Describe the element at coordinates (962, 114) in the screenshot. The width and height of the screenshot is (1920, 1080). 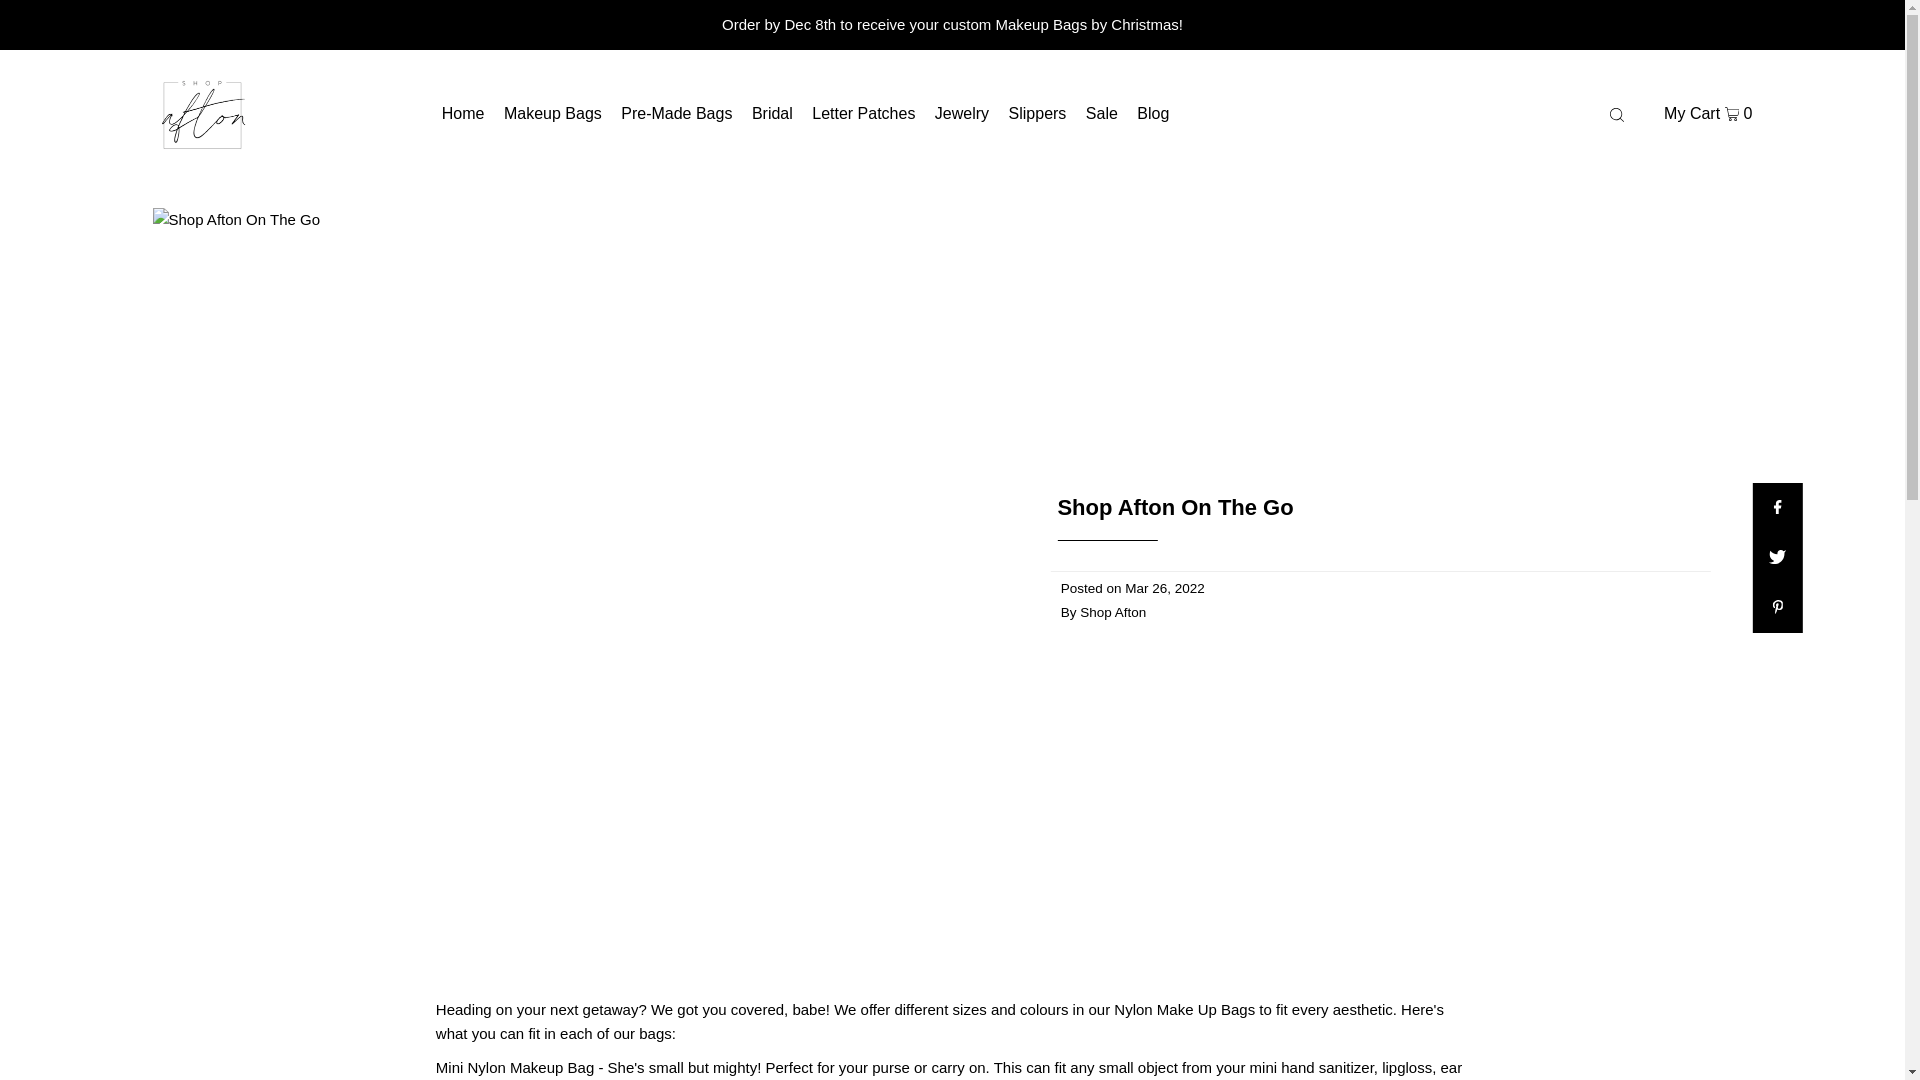
I see `Jewelry` at that location.